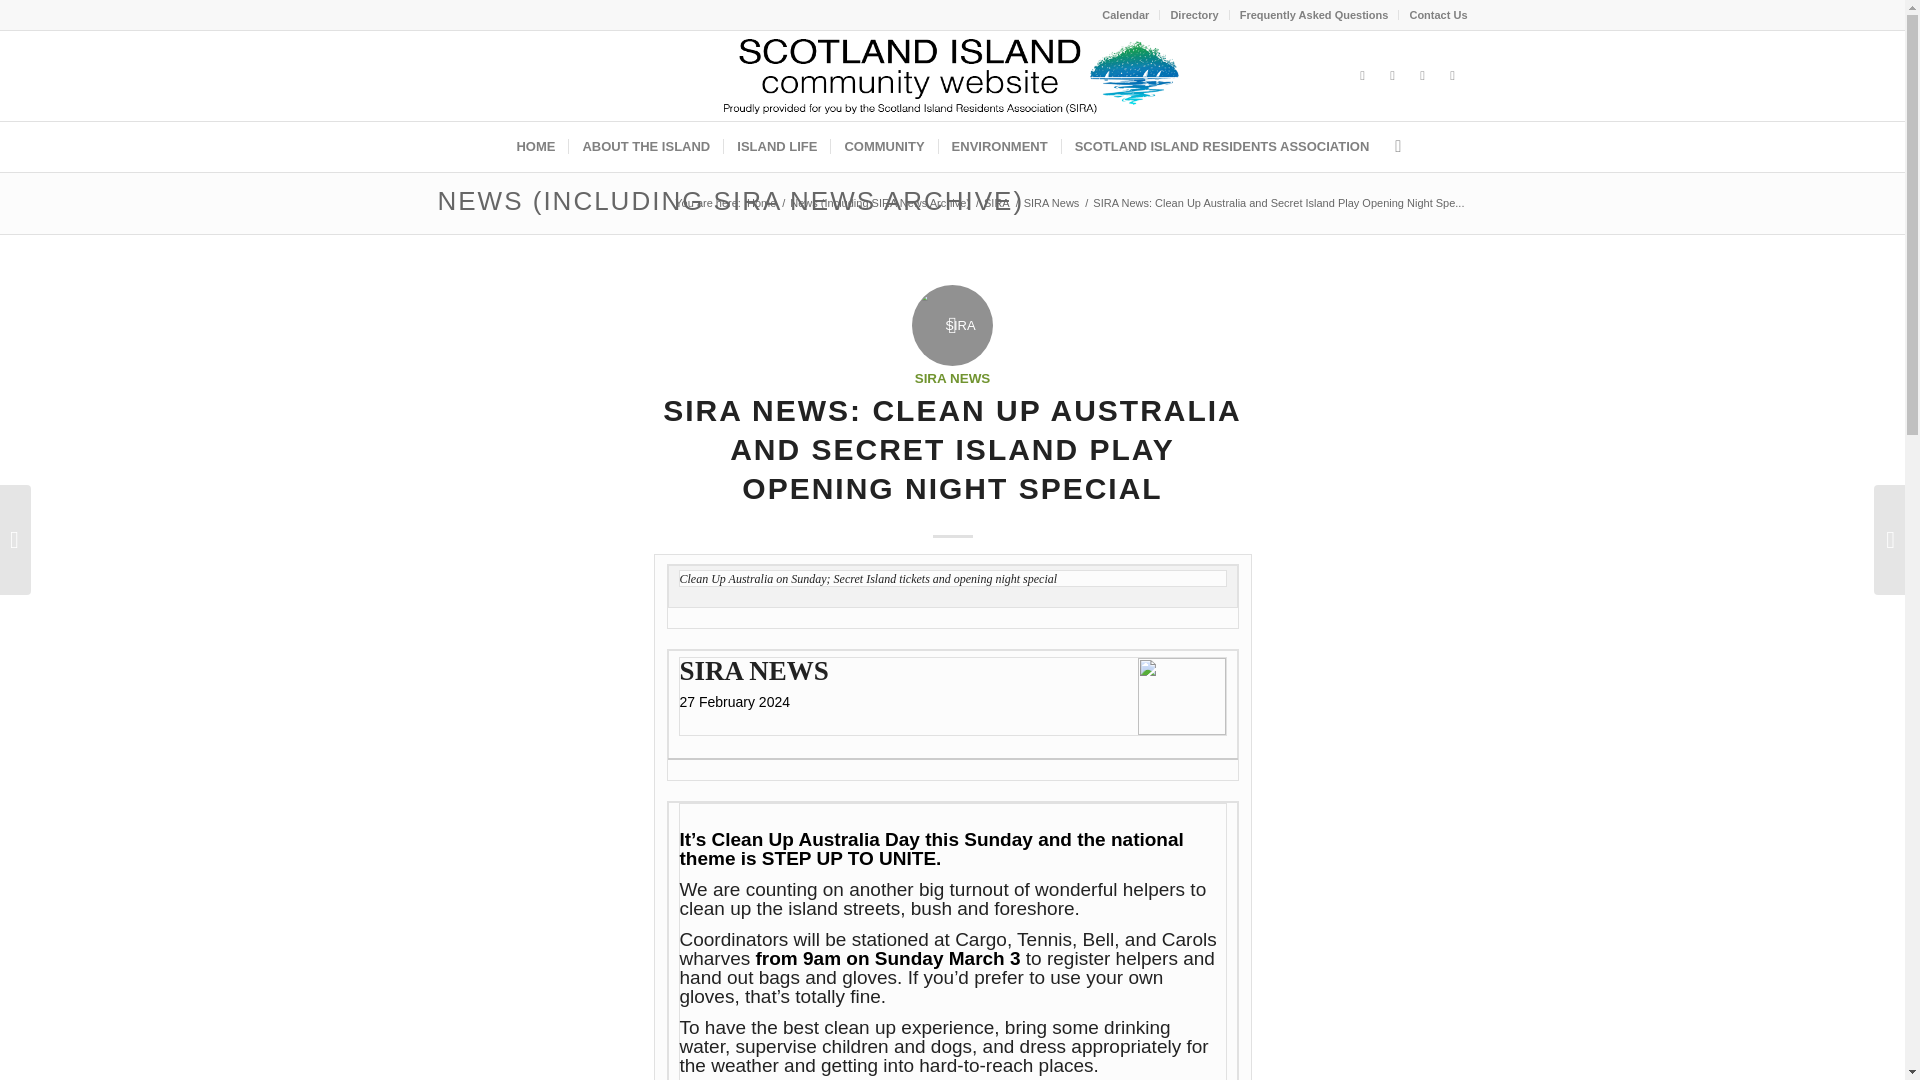 The width and height of the screenshot is (1920, 1080). What do you see at coordinates (1193, 15) in the screenshot?
I see `Directory` at bounding box center [1193, 15].